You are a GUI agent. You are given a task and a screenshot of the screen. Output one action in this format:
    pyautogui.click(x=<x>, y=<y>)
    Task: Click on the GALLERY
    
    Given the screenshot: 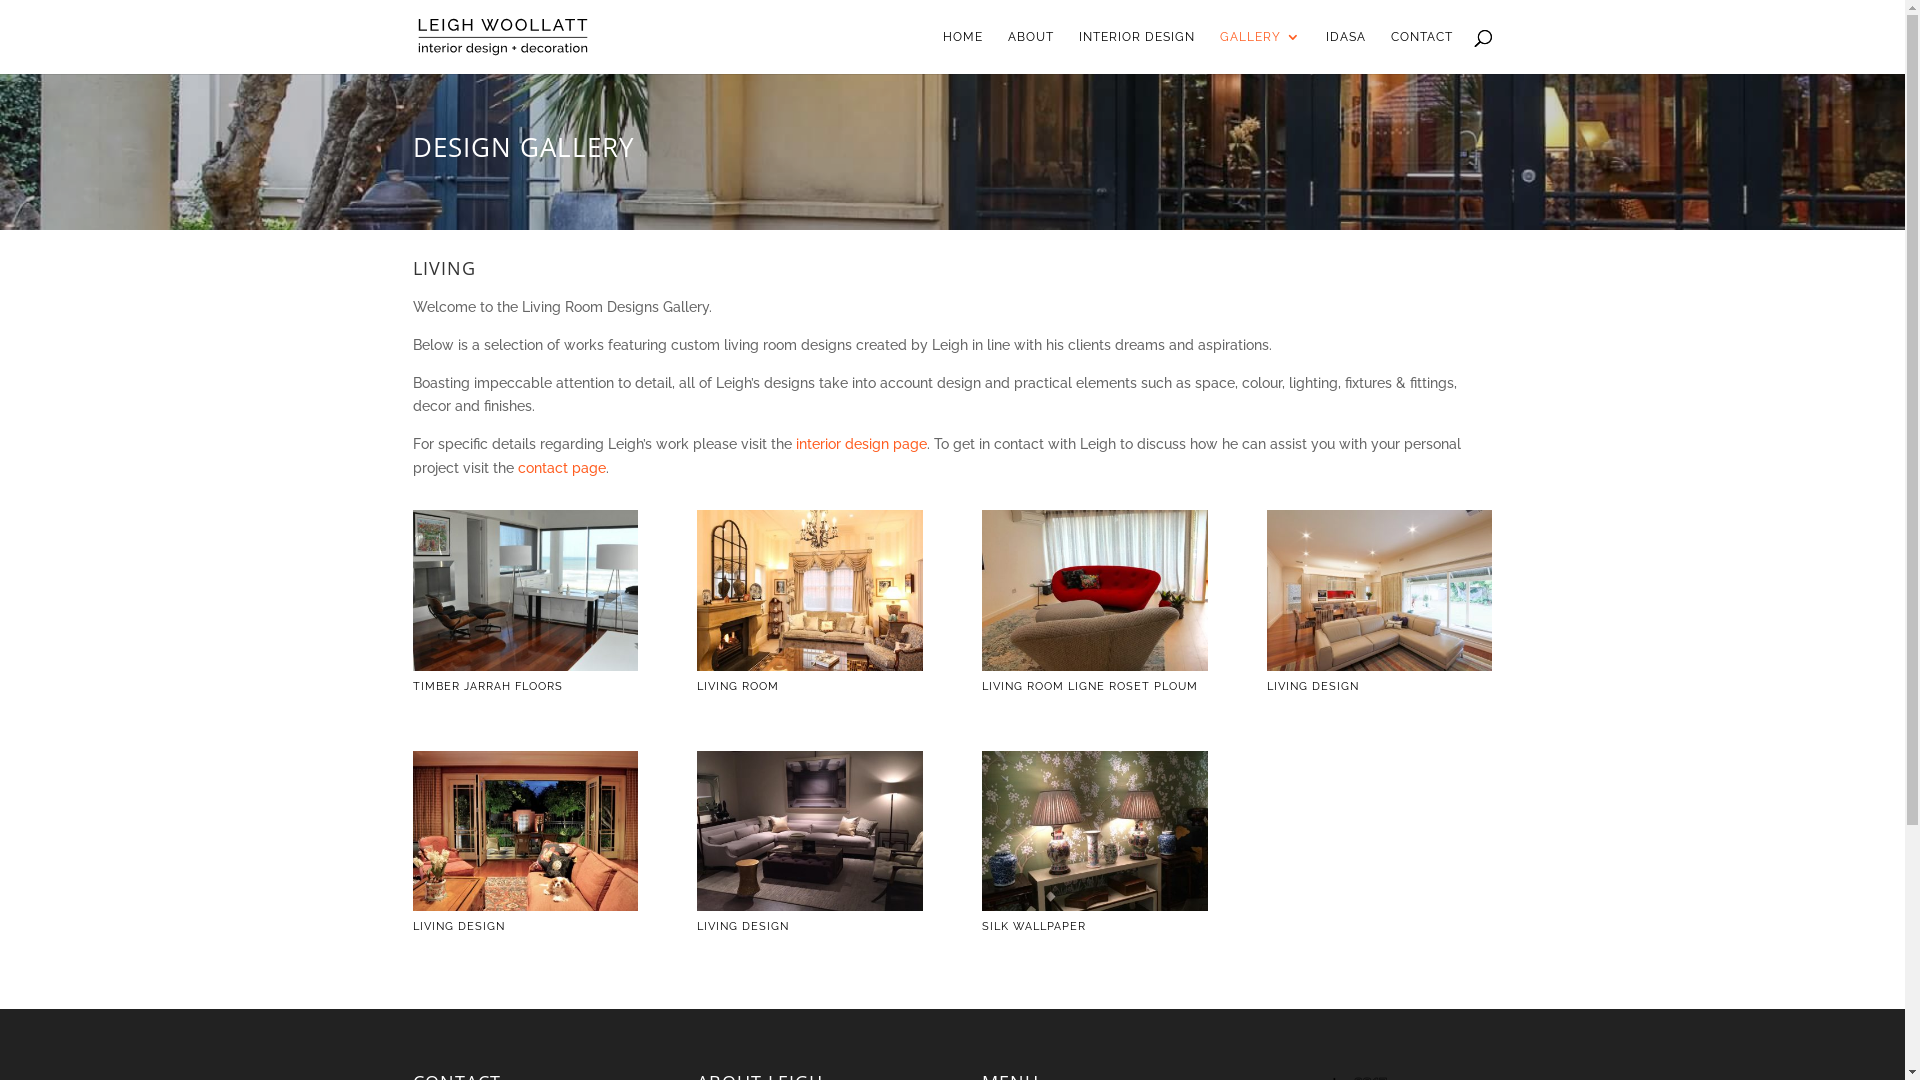 What is the action you would take?
    pyautogui.click(x=1260, y=52)
    